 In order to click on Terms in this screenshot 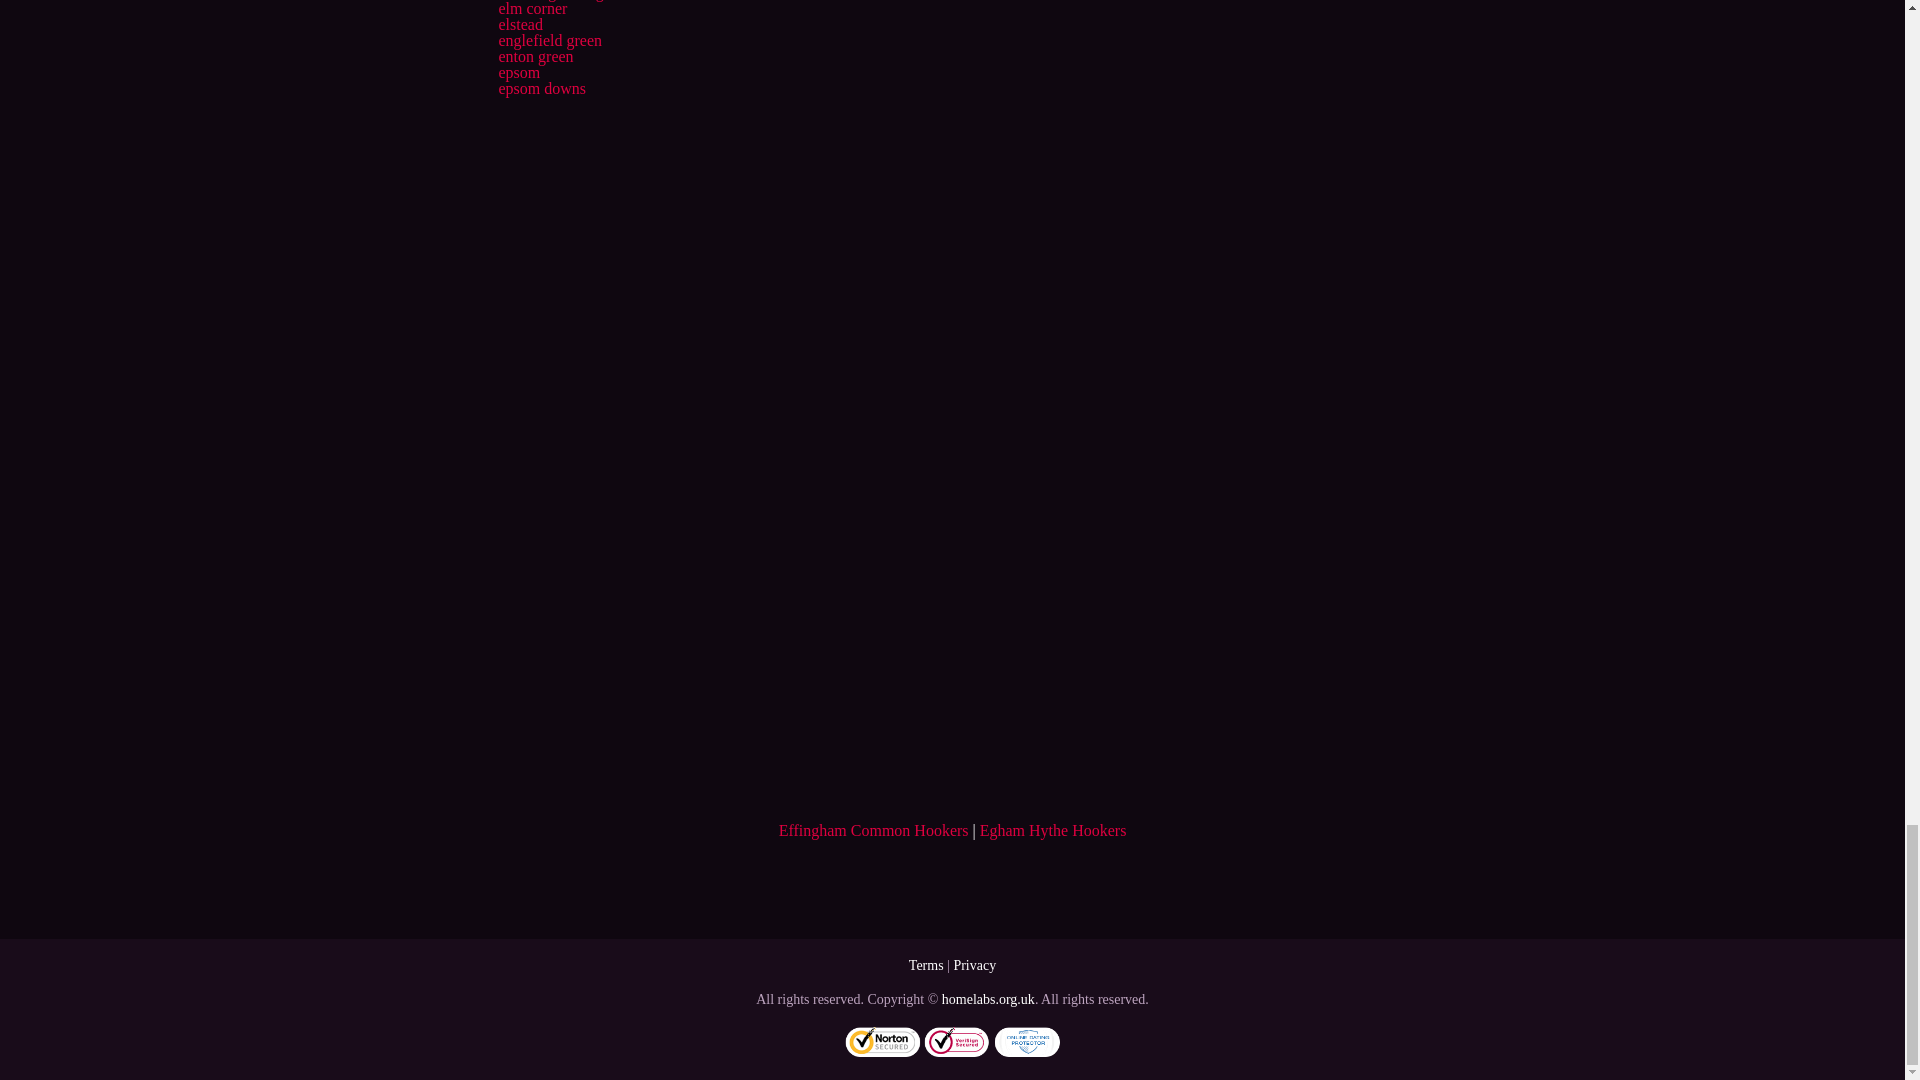, I will do `click(926, 965)`.